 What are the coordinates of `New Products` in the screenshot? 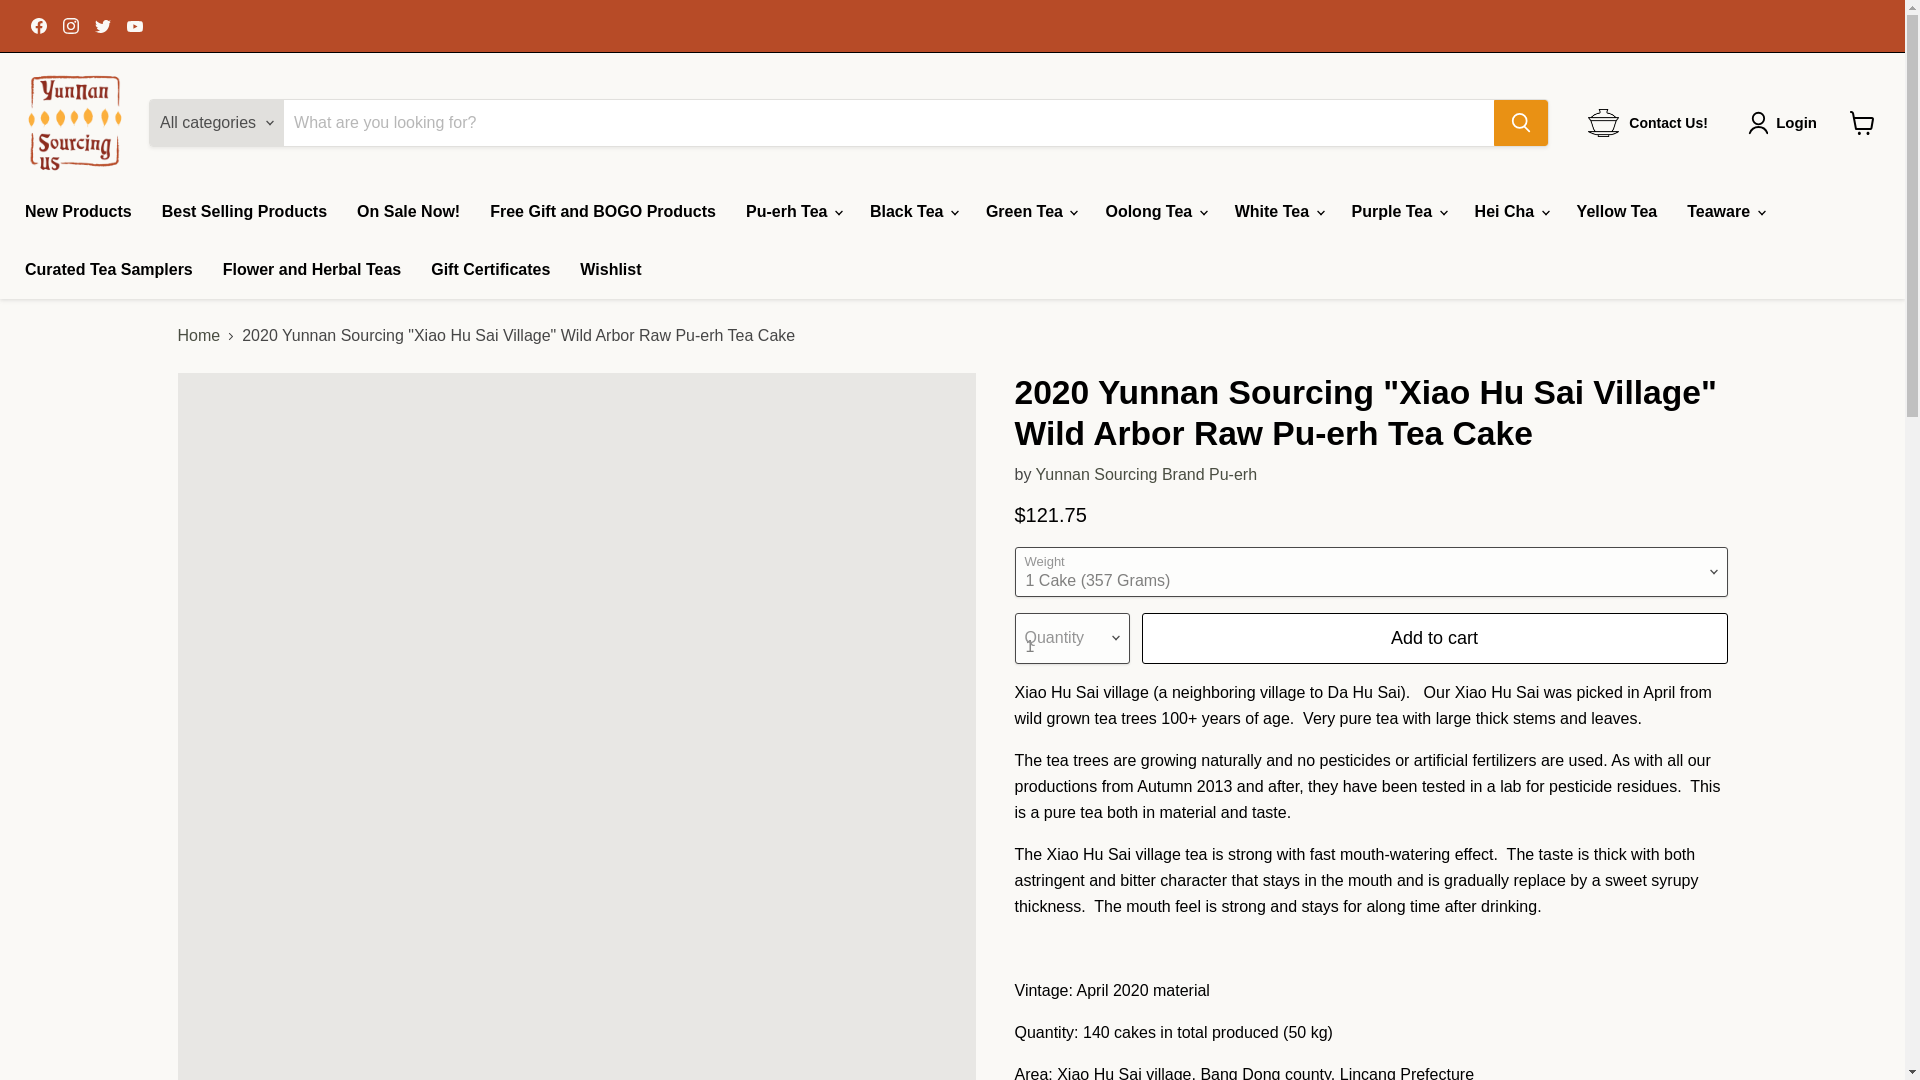 It's located at (78, 212).